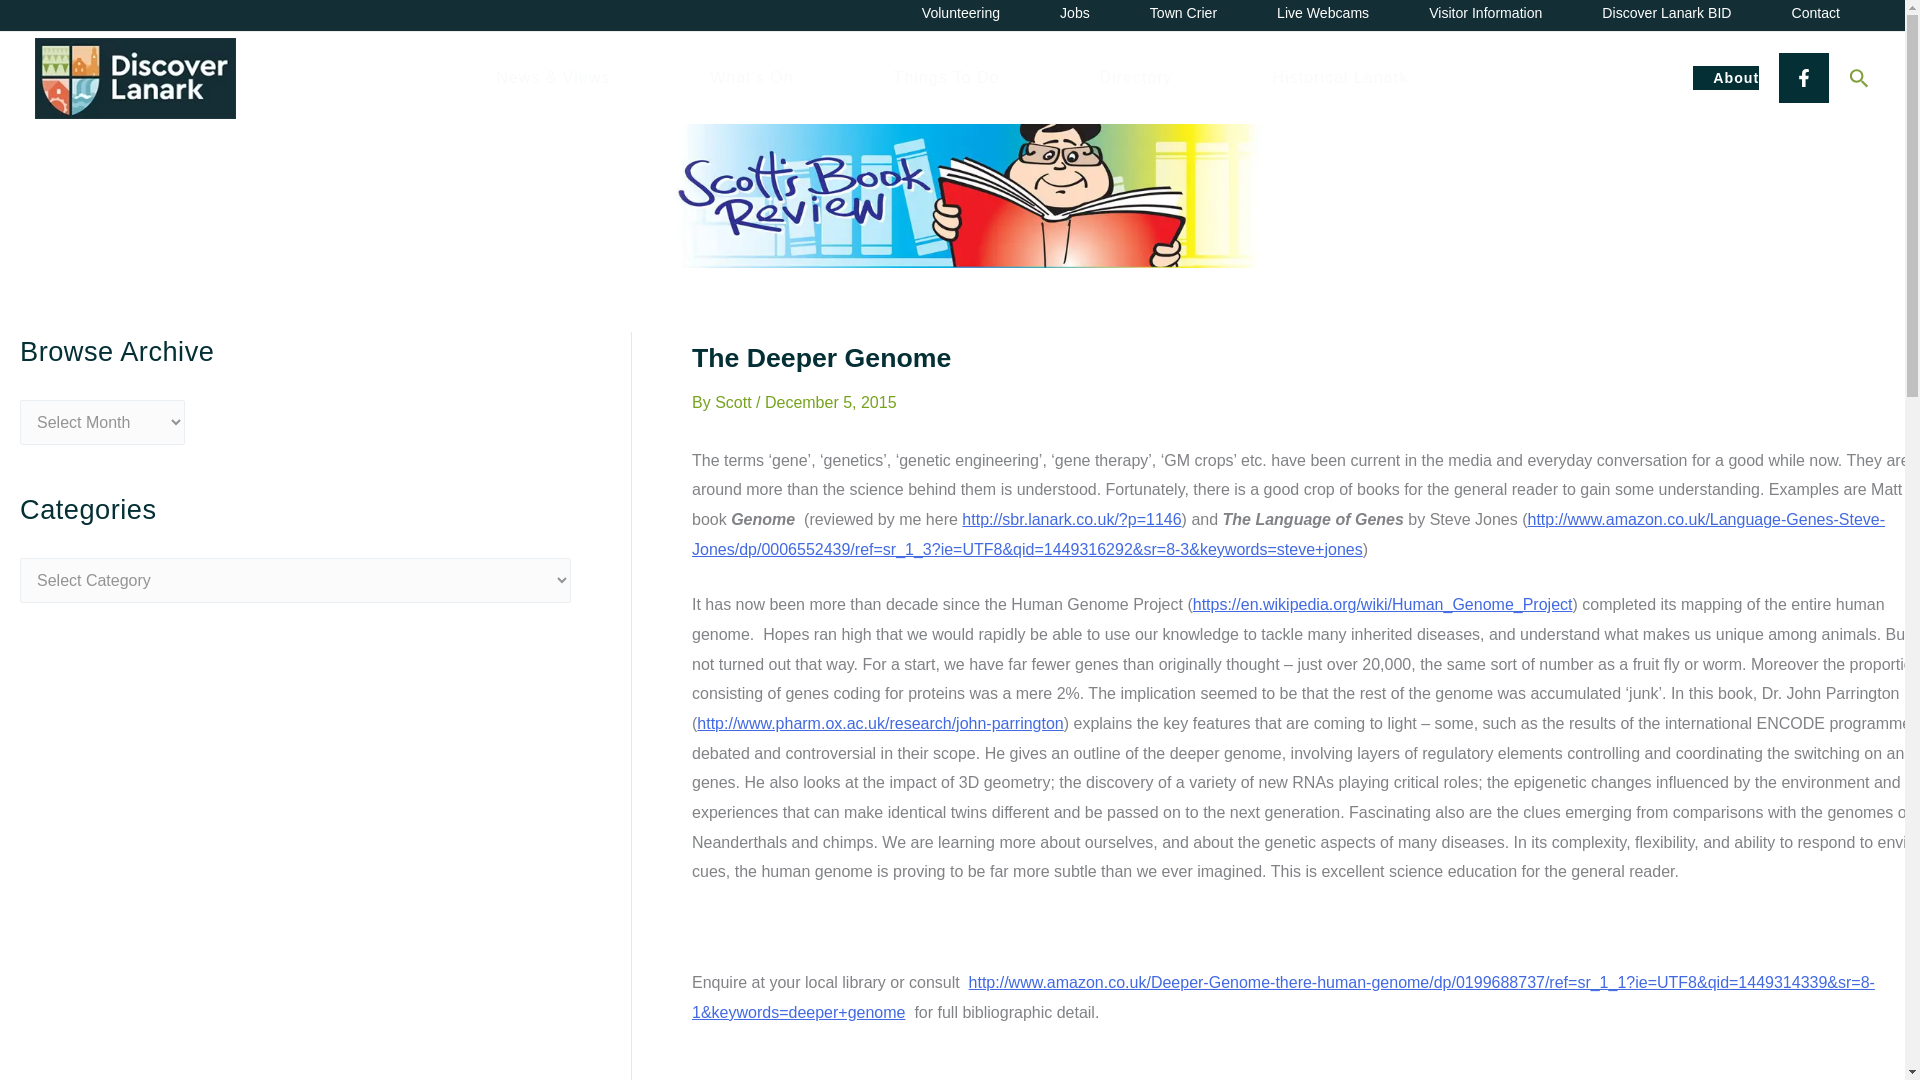  I want to click on Live Webcams, so click(1322, 16).